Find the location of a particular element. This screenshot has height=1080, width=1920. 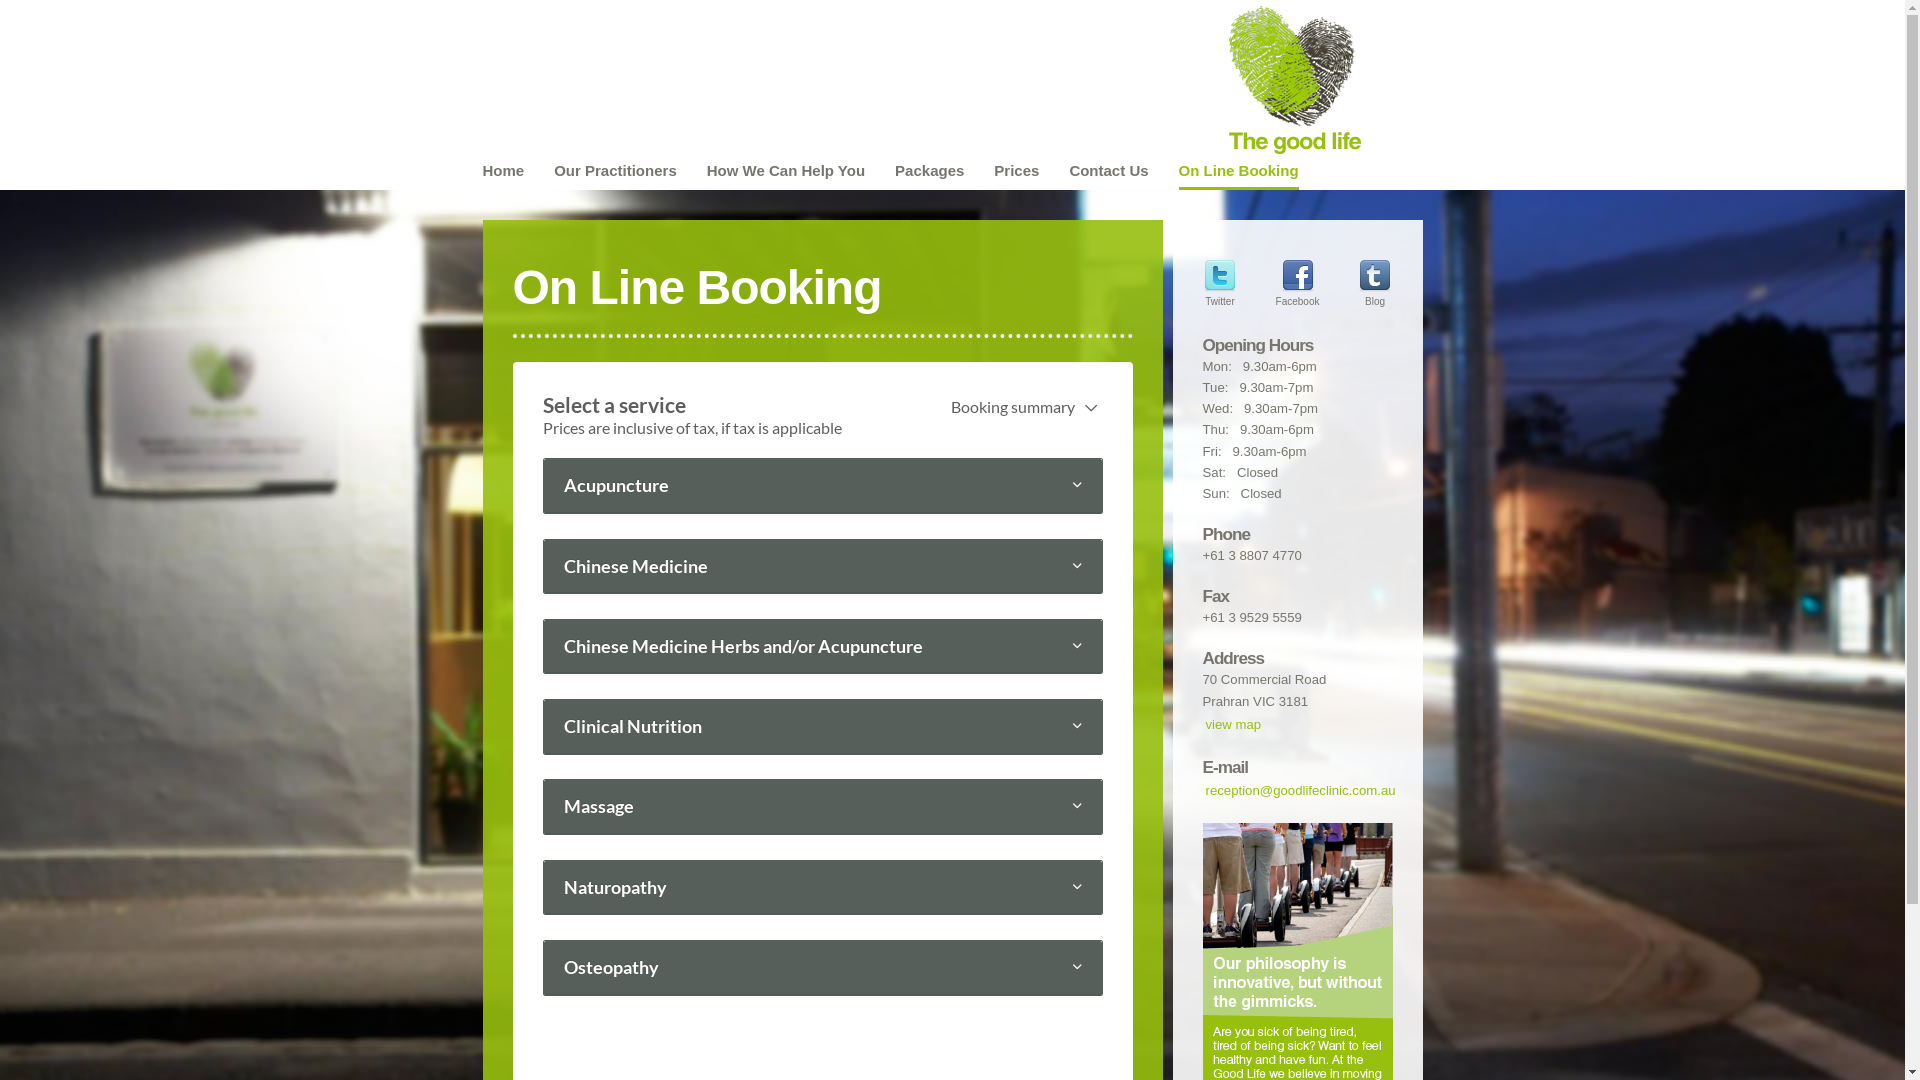

Home is located at coordinates (503, 174).